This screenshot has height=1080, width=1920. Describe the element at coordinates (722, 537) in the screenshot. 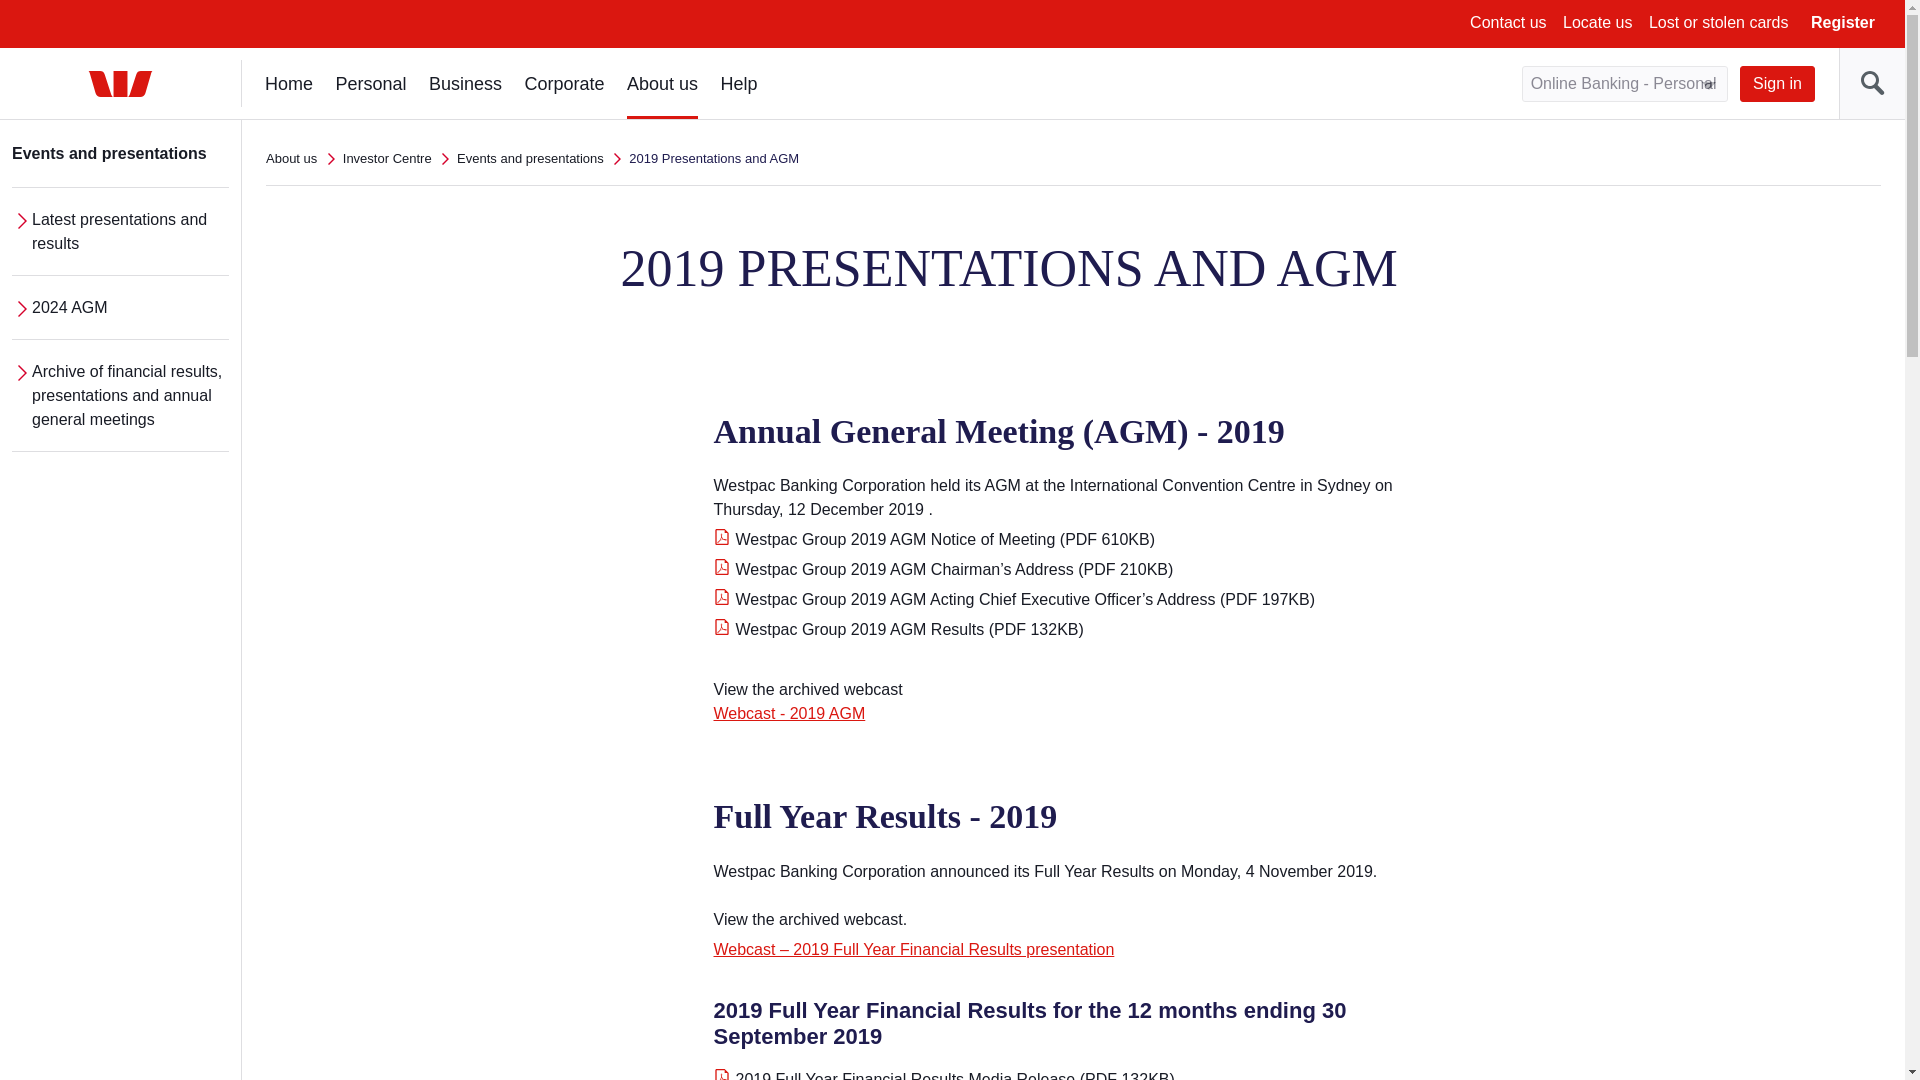

I see `Pdf File` at that location.